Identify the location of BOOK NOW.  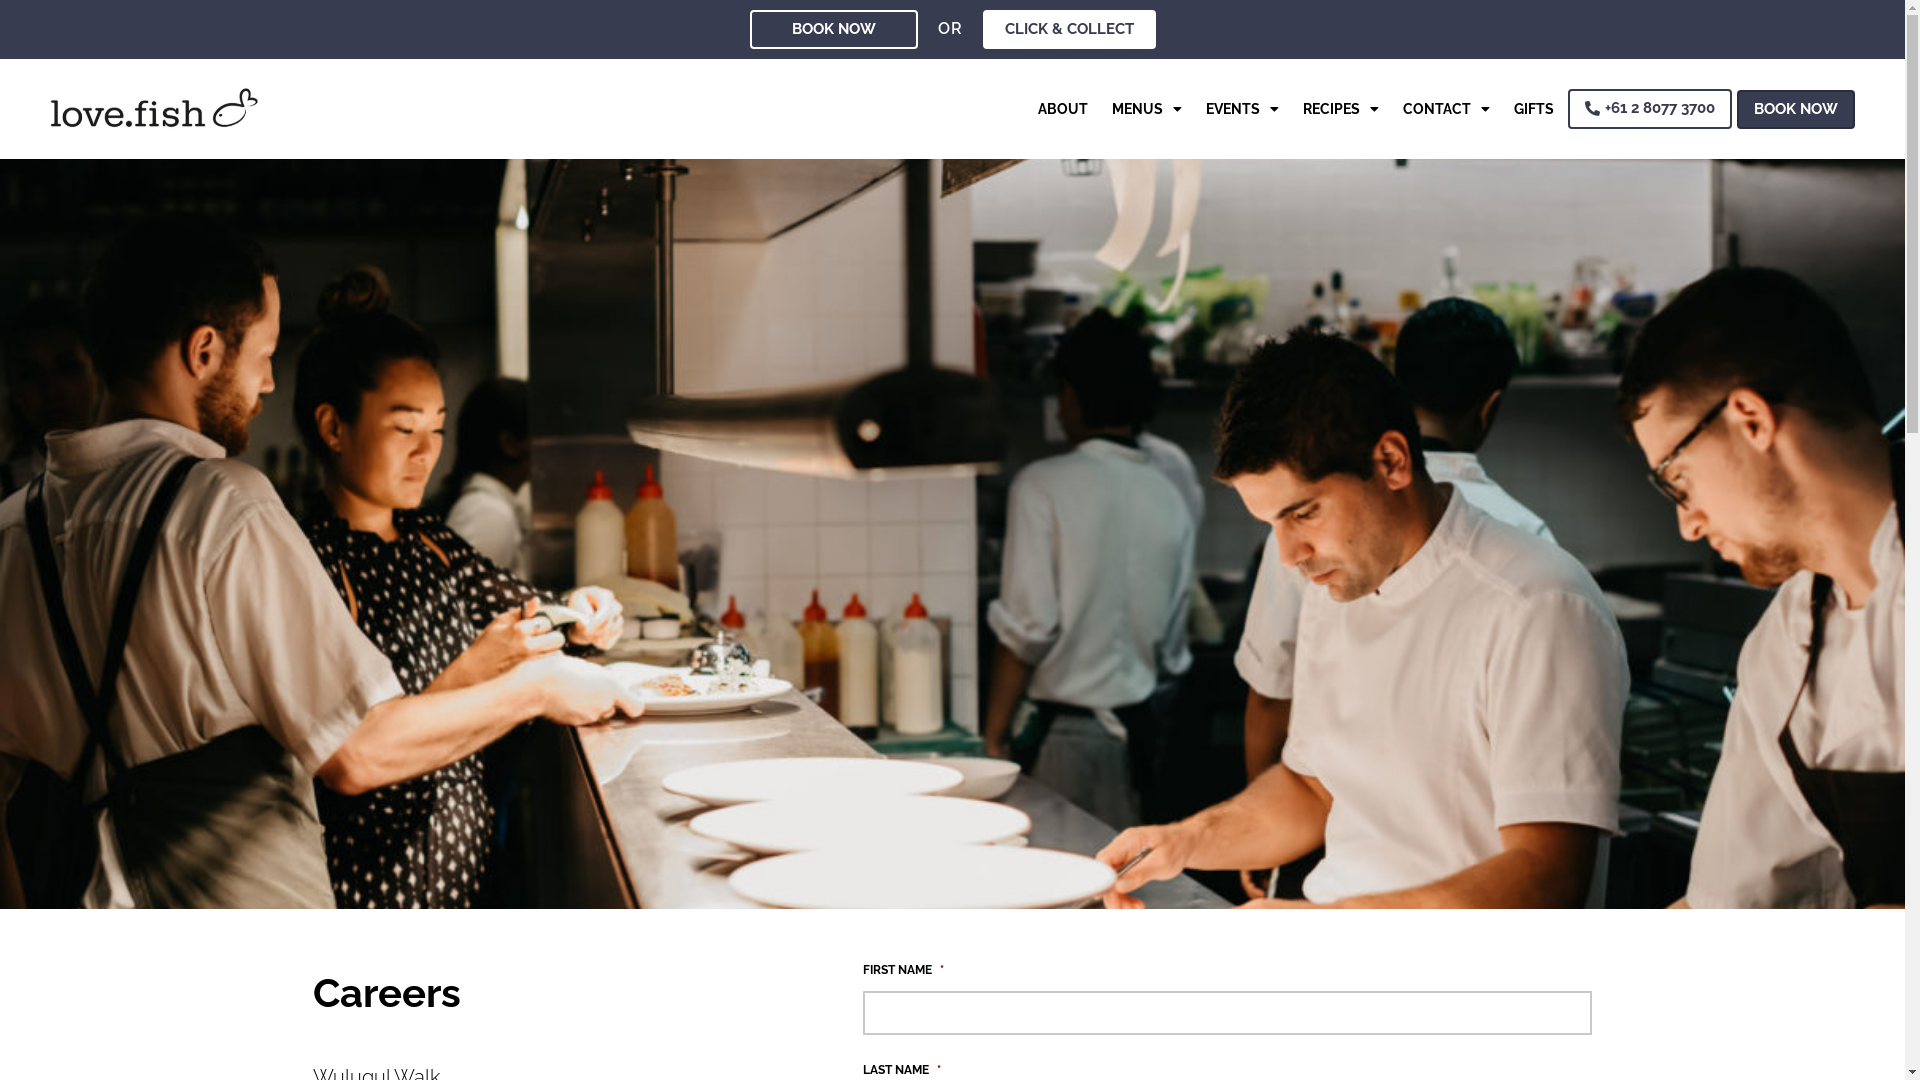
(834, 30).